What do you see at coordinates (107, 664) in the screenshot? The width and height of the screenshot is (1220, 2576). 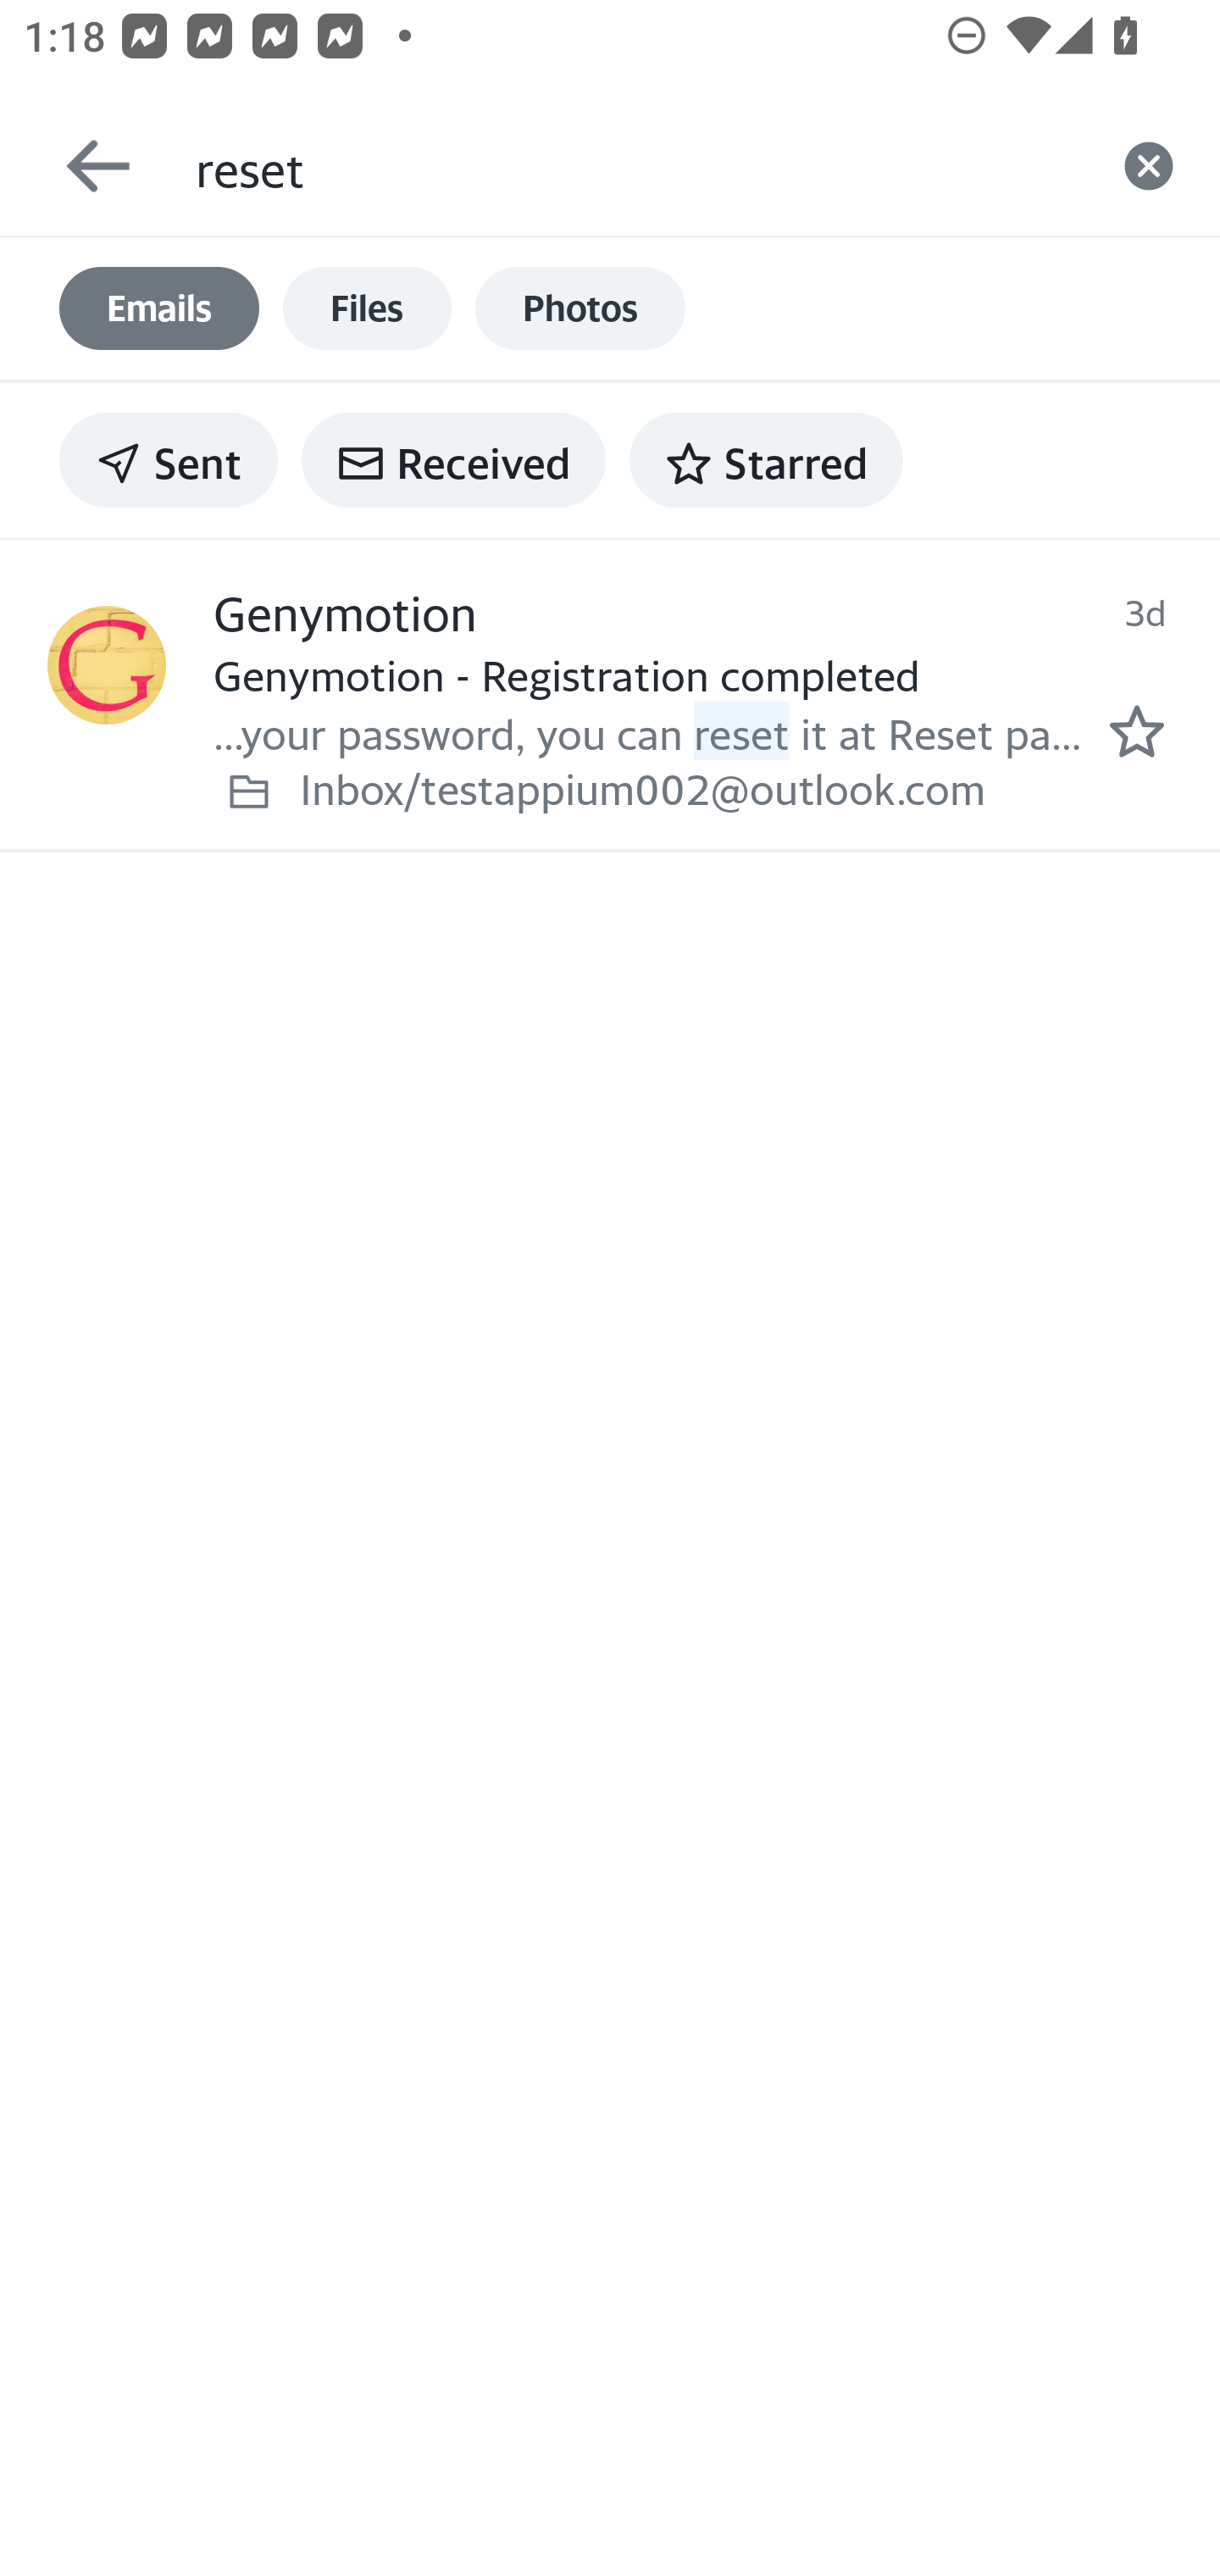 I see `Profile
Genymotion` at bounding box center [107, 664].